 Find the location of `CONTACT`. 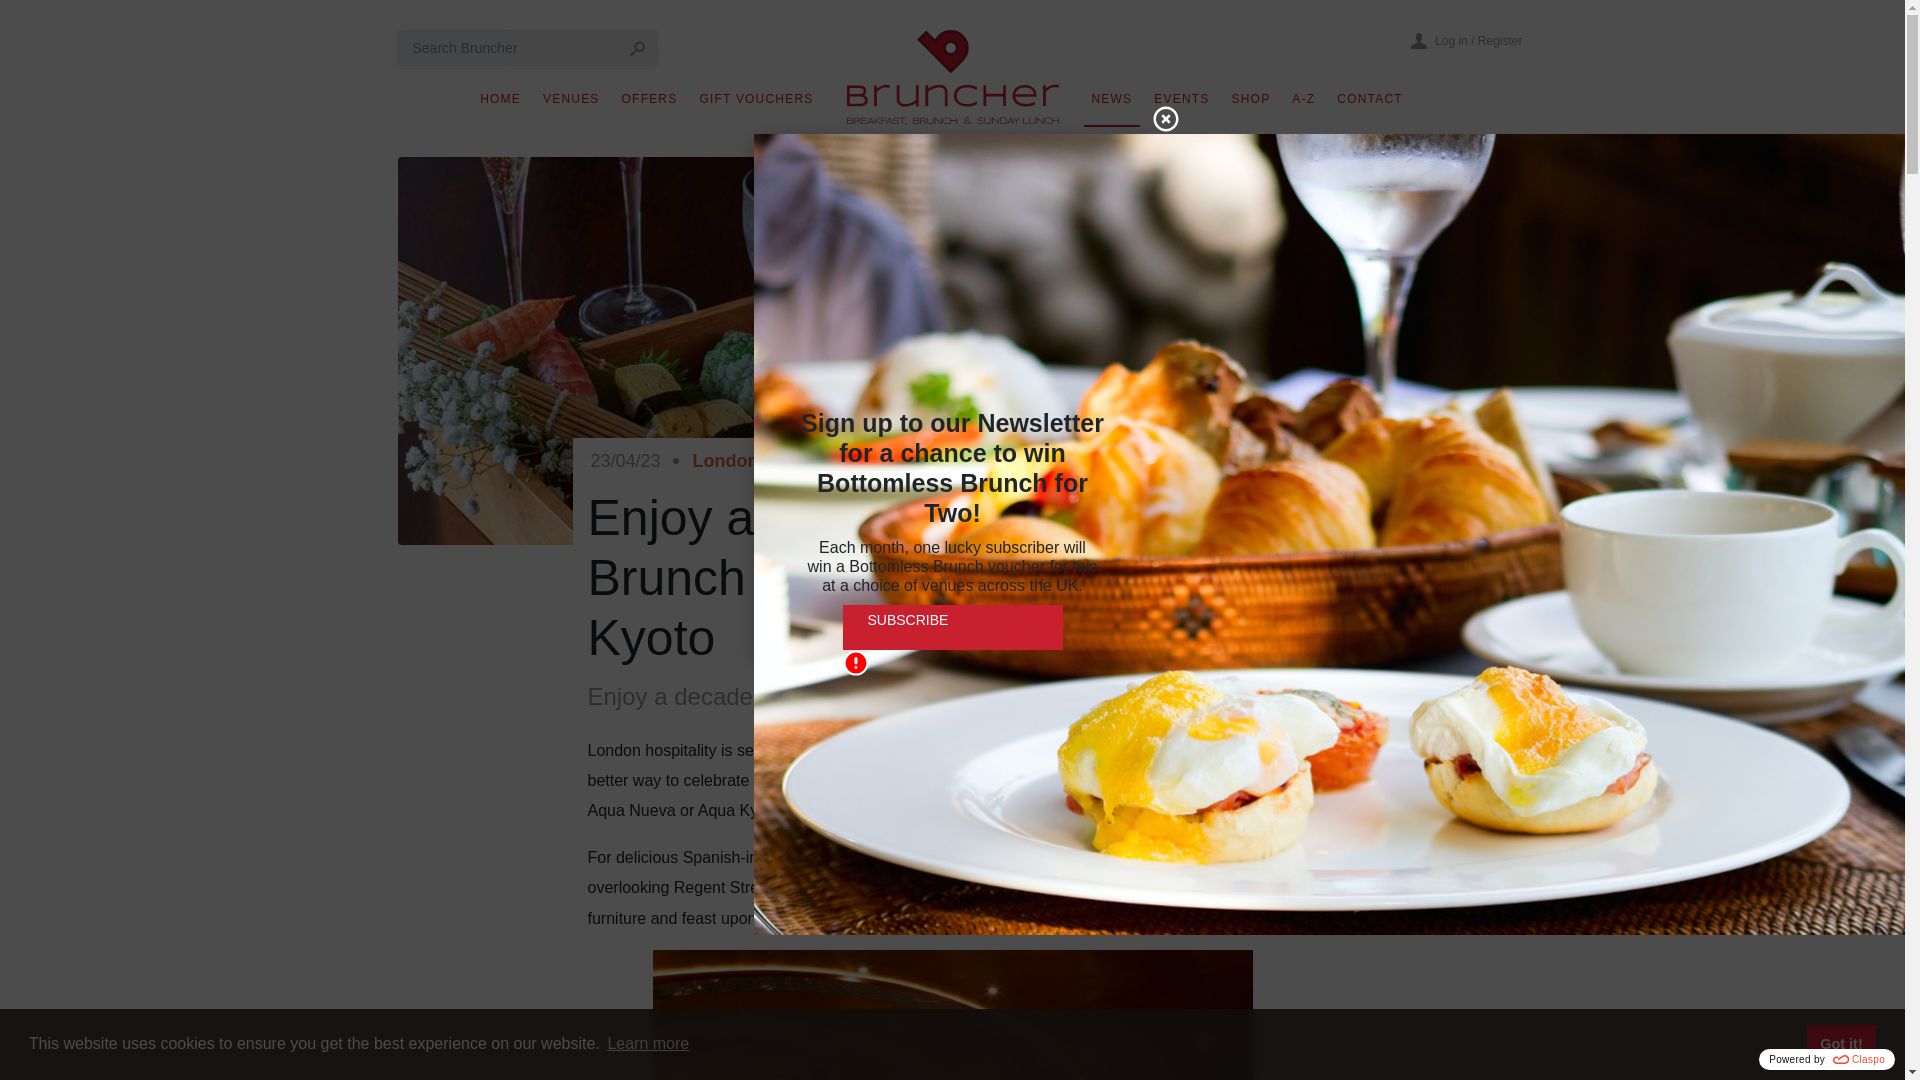

CONTACT is located at coordinates (1370, 104).